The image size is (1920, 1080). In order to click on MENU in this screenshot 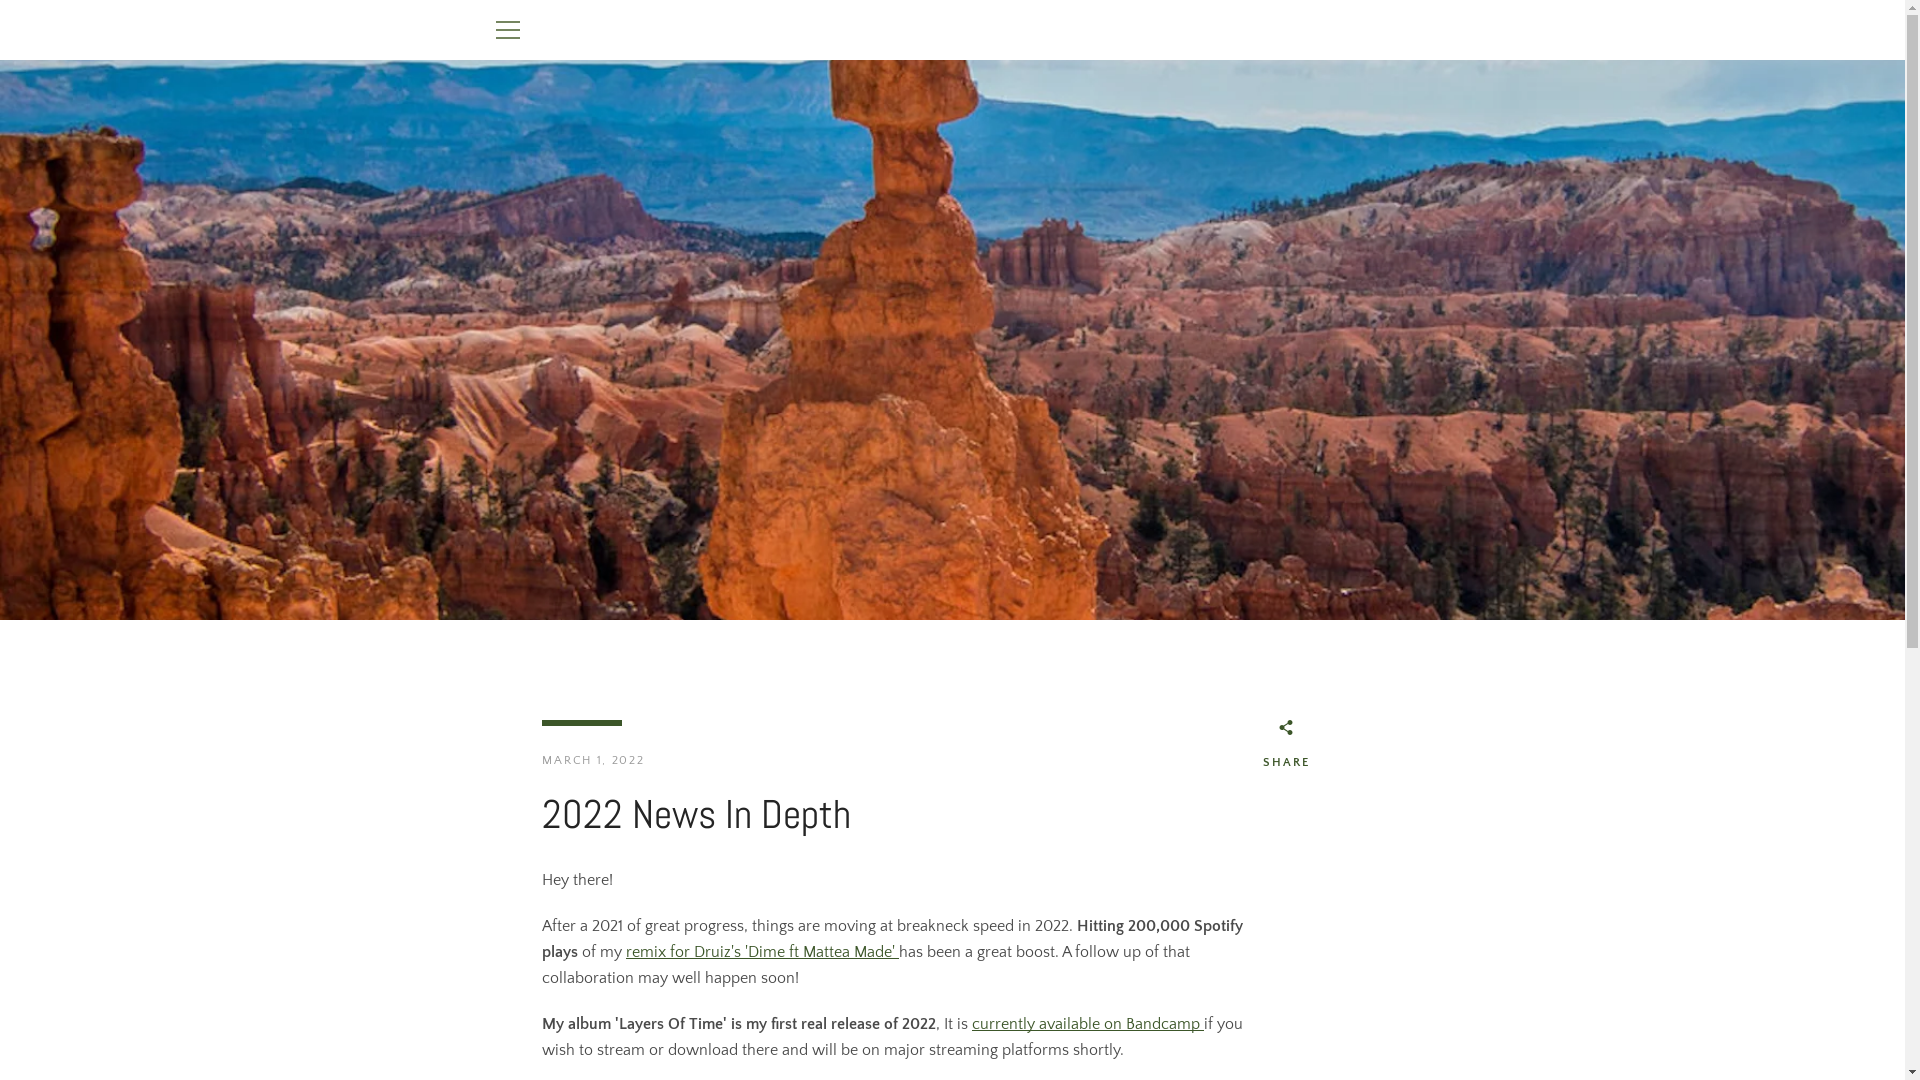, I will do `click(507, 30)`.